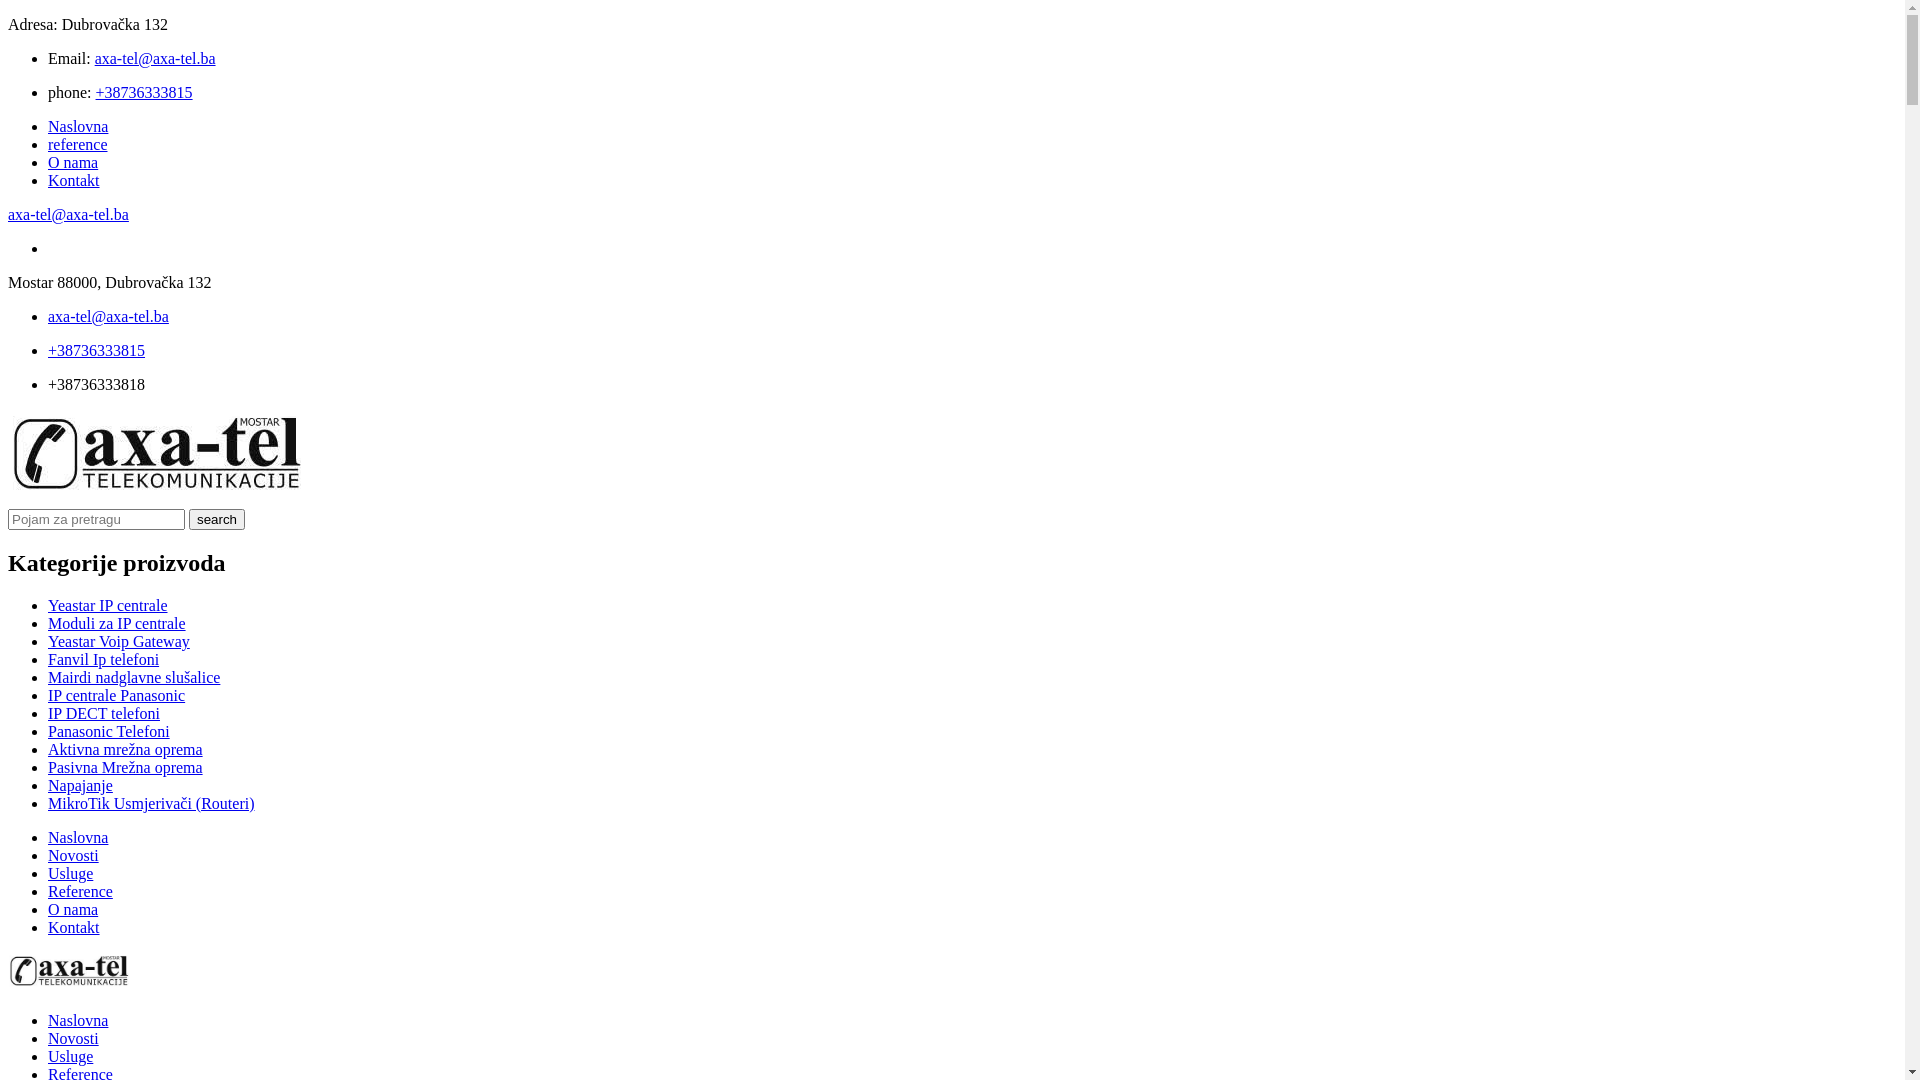  Describe the element at coordinates (70, 1056) in the screenshot. I see `Usluge` at that location.